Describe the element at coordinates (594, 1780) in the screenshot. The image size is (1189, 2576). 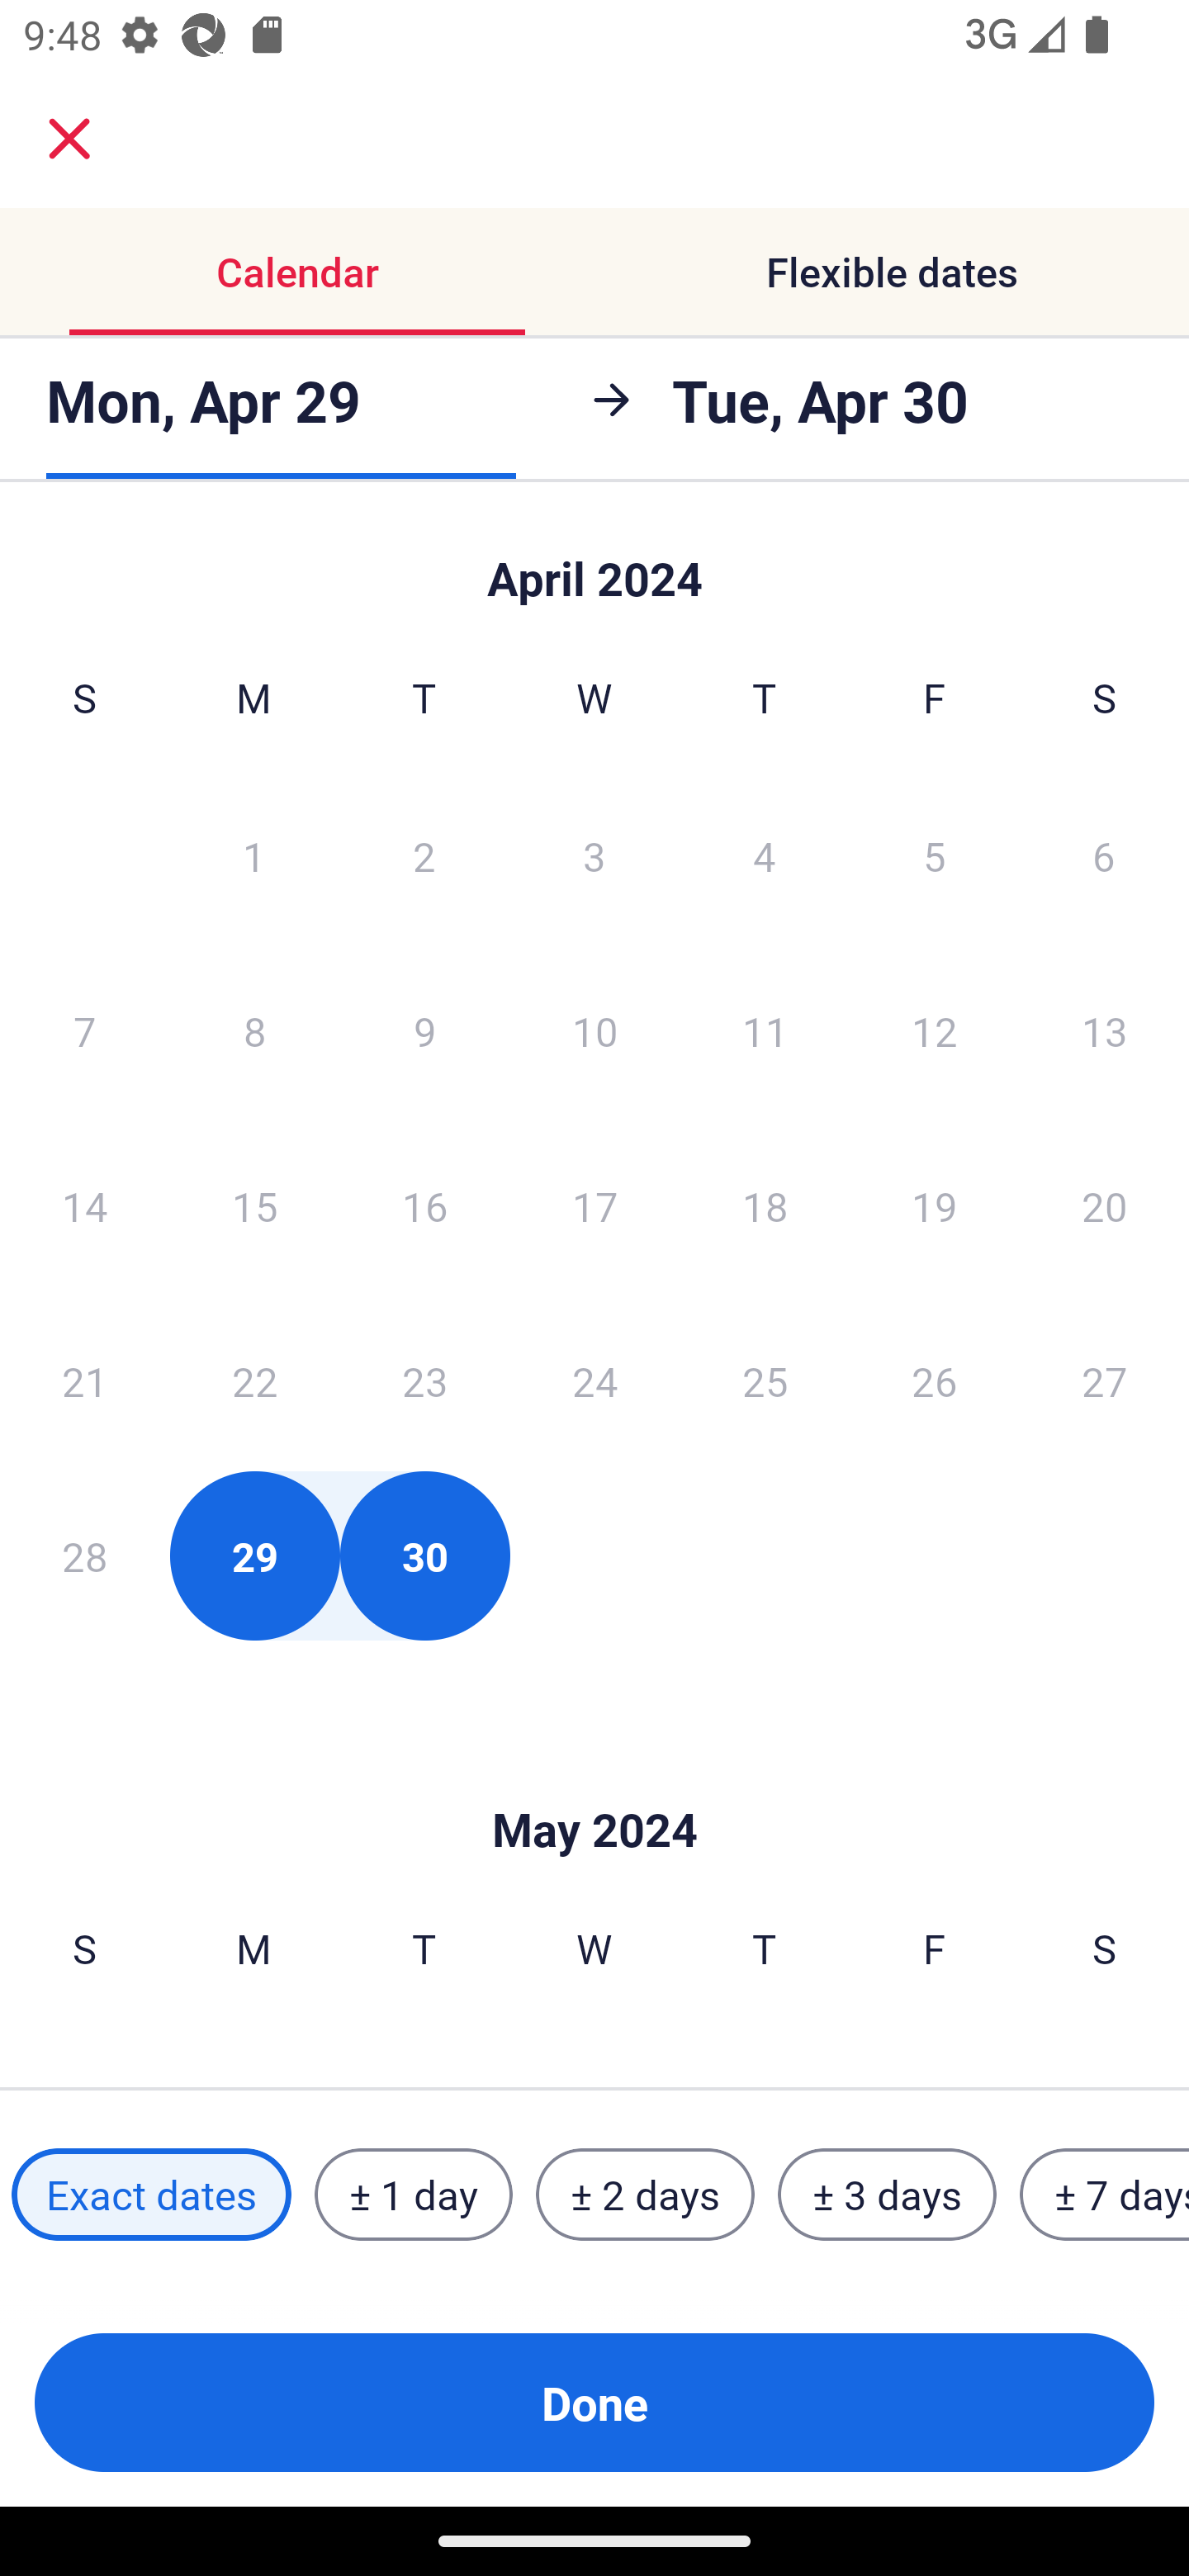
I see `Skip to Done` at that location.